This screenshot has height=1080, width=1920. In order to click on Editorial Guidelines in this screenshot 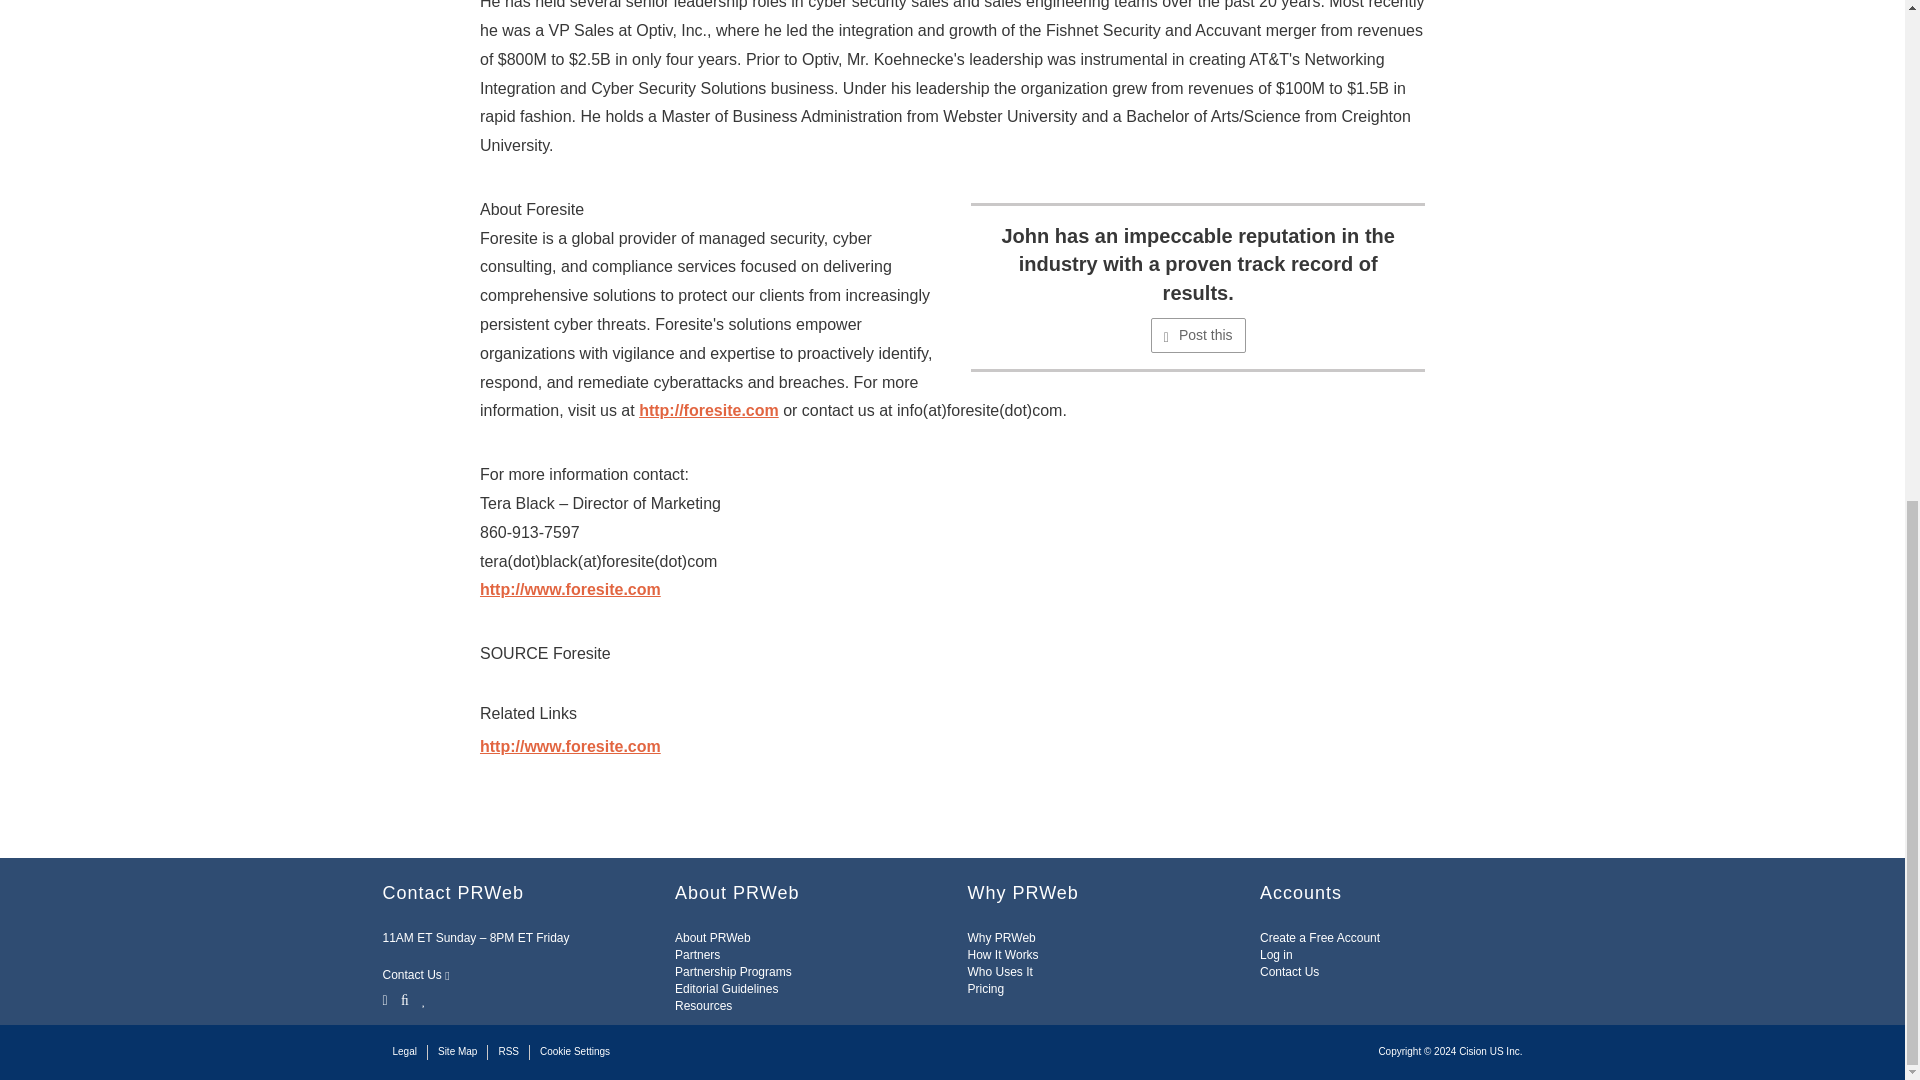, I will do `click(726, 988)`.